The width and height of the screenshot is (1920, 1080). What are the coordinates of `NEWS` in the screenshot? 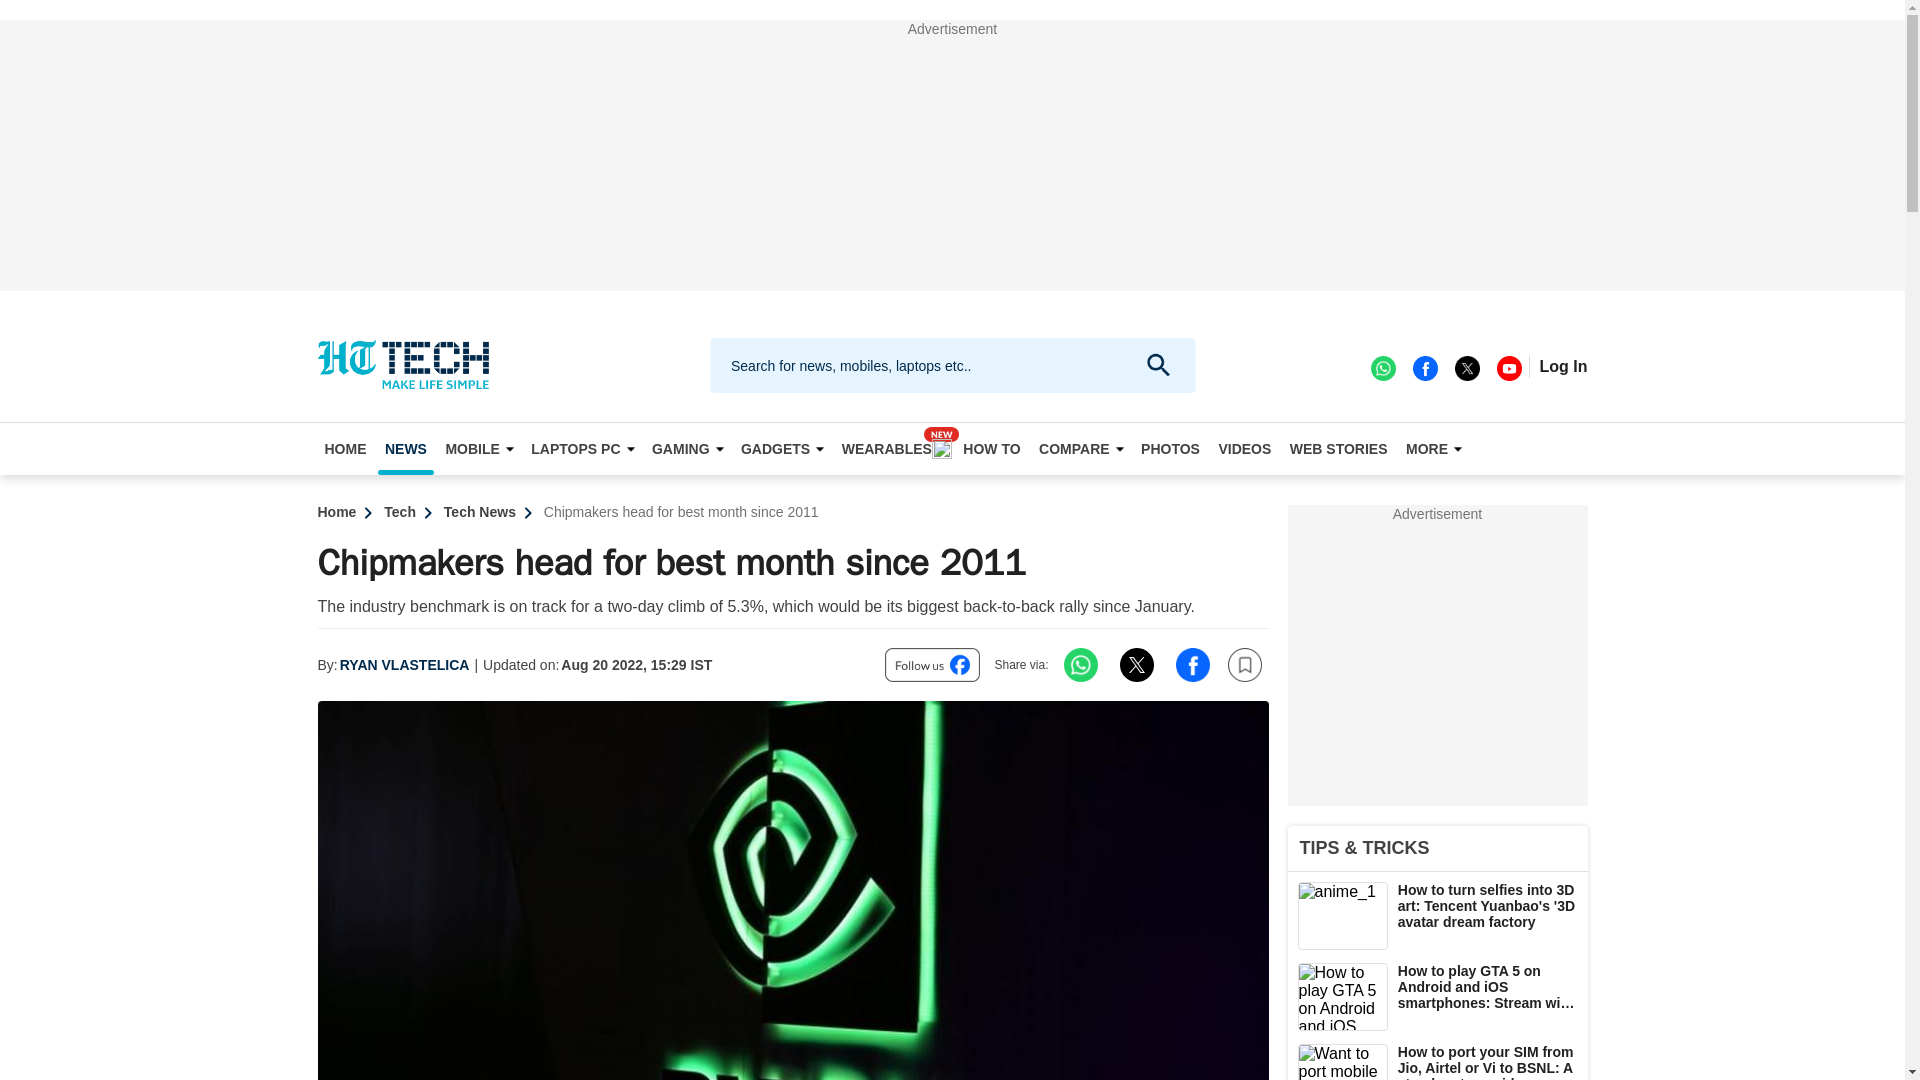 It's located at (406, 449).